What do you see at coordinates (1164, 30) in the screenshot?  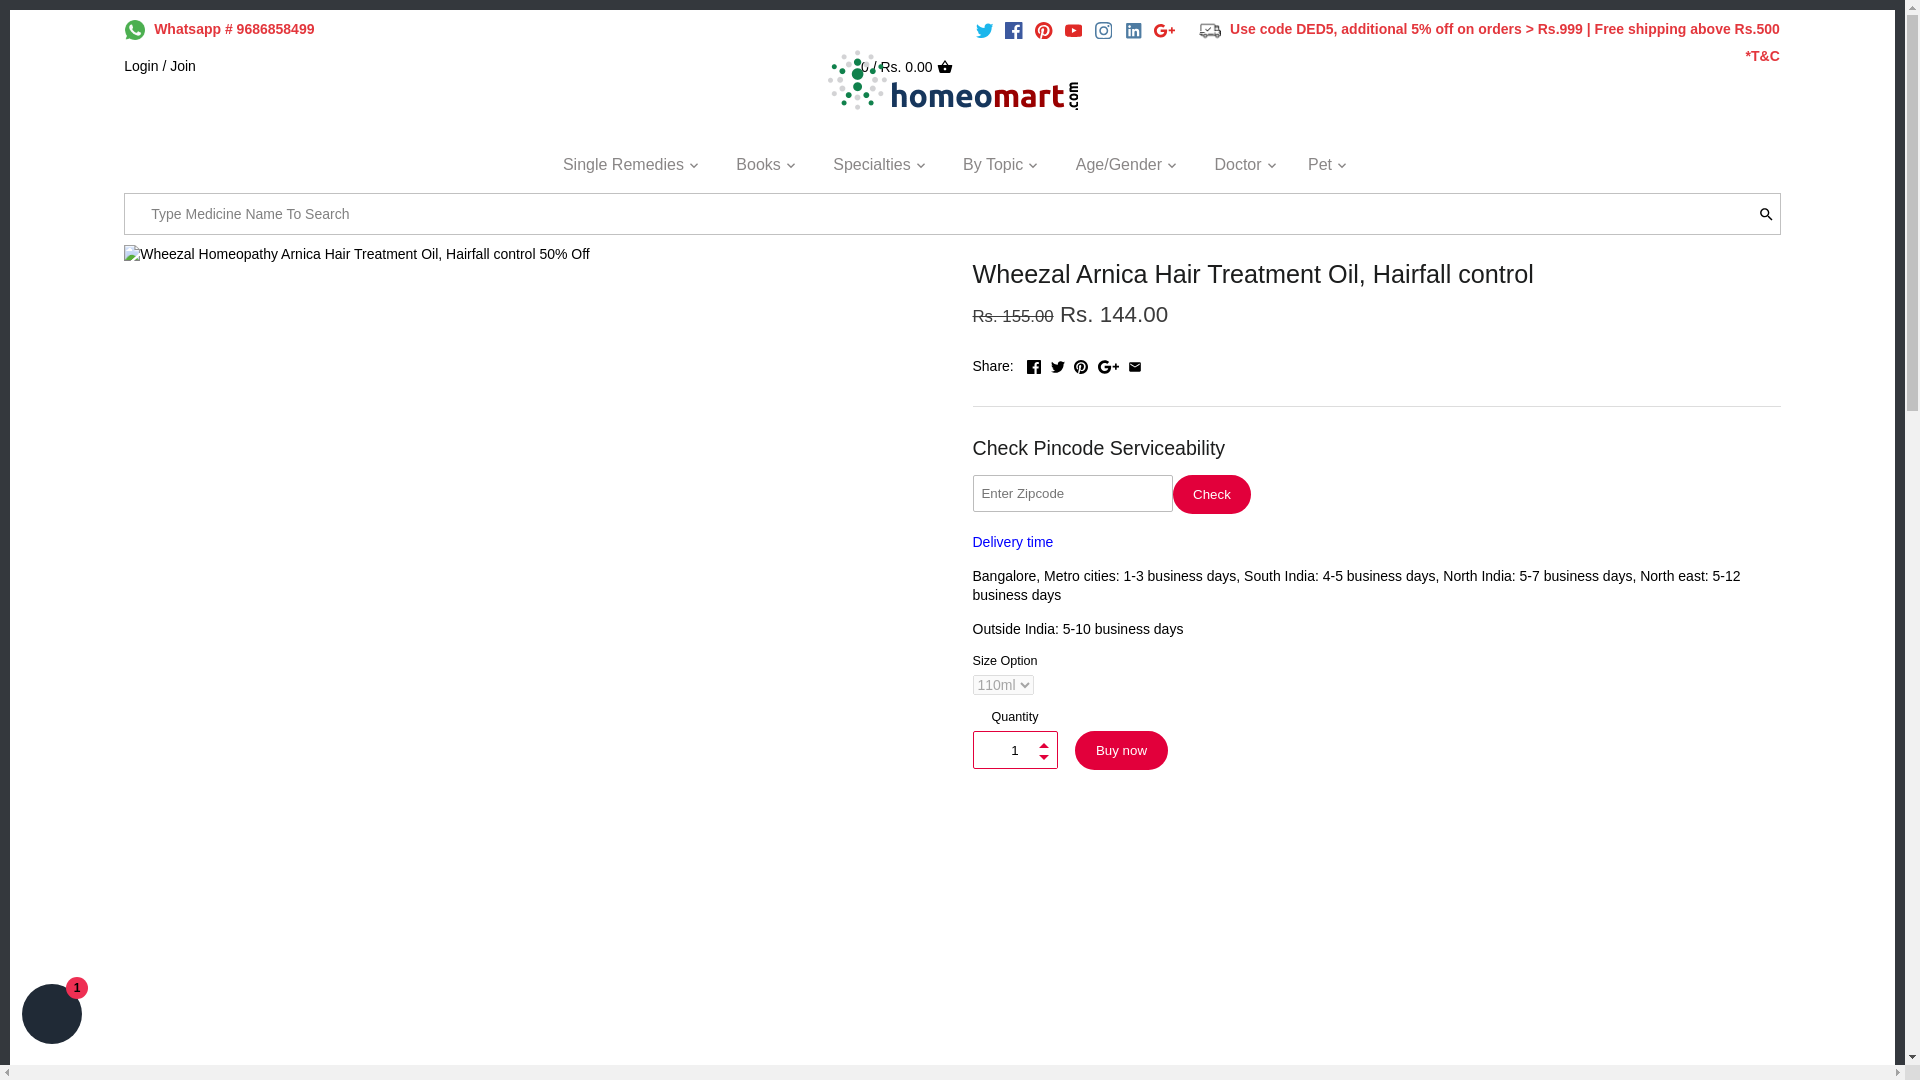 I see `GooglePlus` at bounding box center [1164, 30].